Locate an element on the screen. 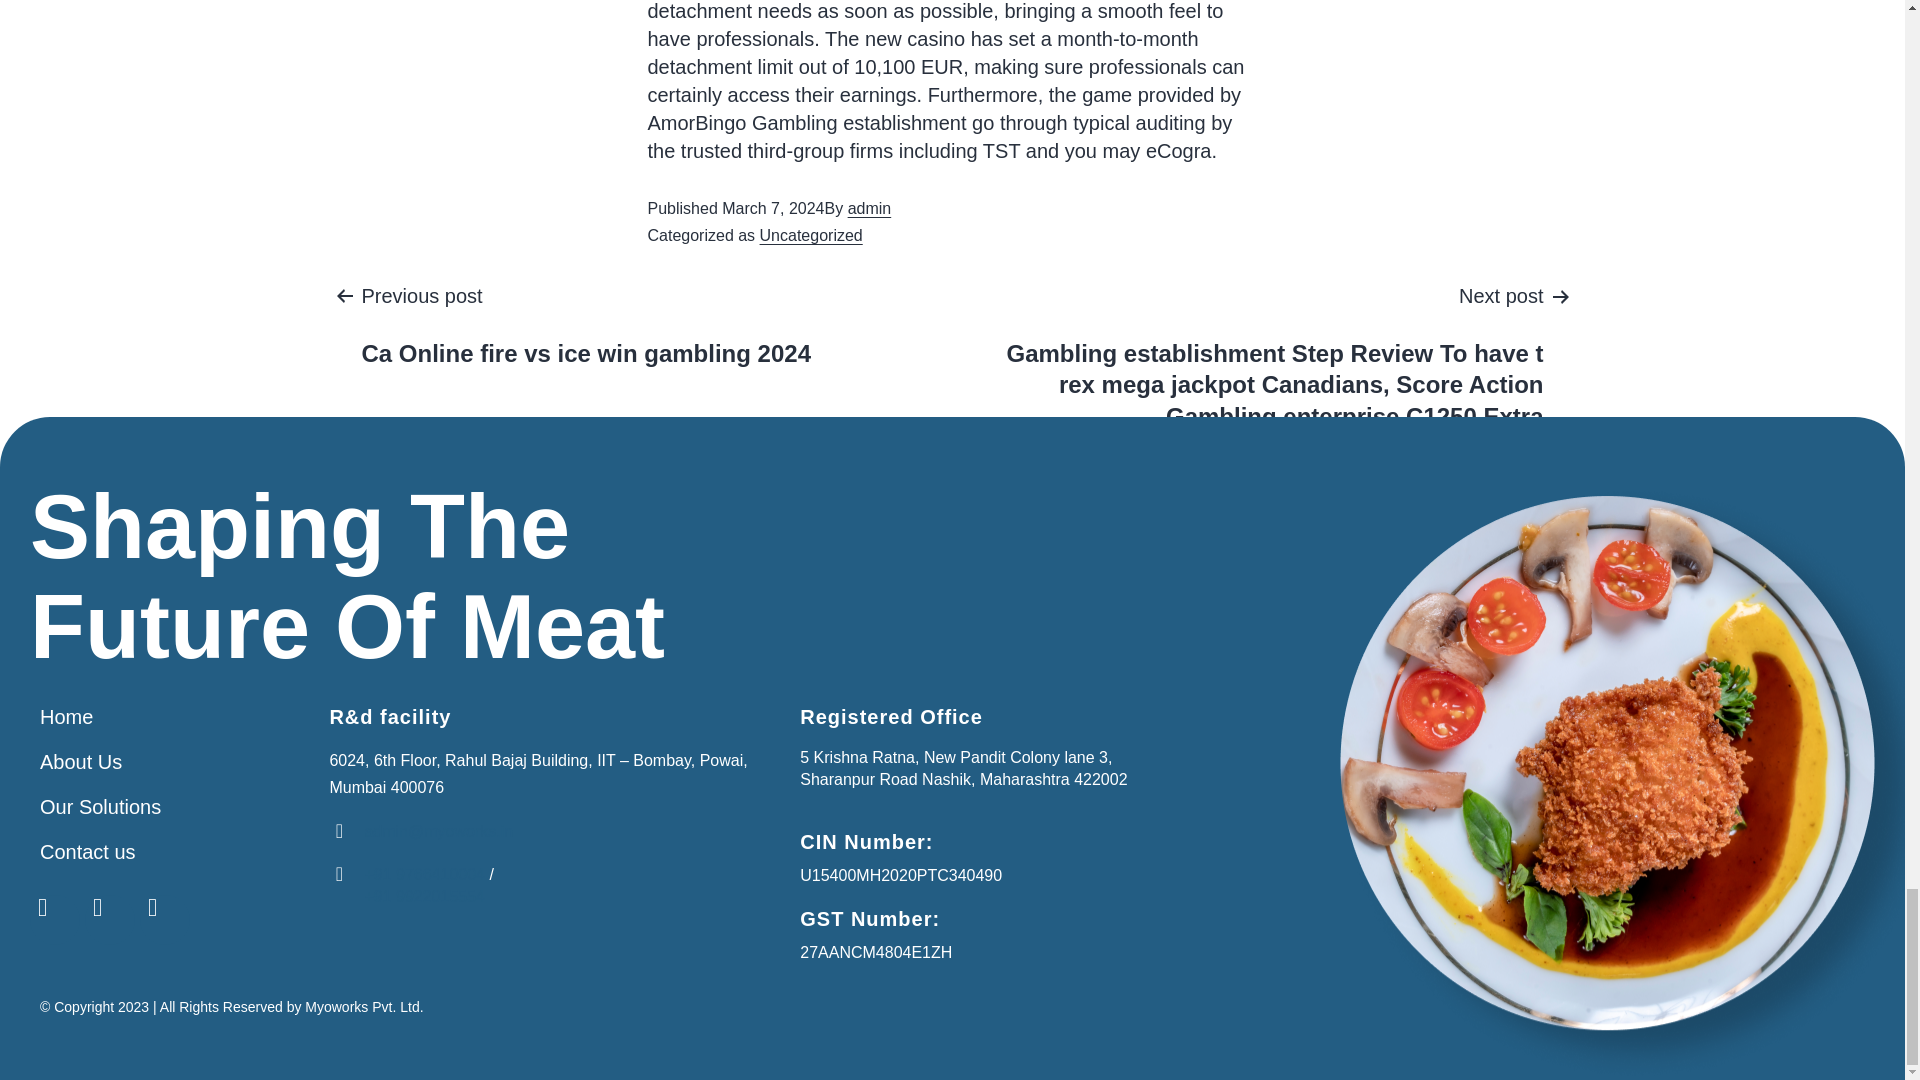 This screenshot has height=1080, width=1920. Contact us is located at coordinates (174, 852).